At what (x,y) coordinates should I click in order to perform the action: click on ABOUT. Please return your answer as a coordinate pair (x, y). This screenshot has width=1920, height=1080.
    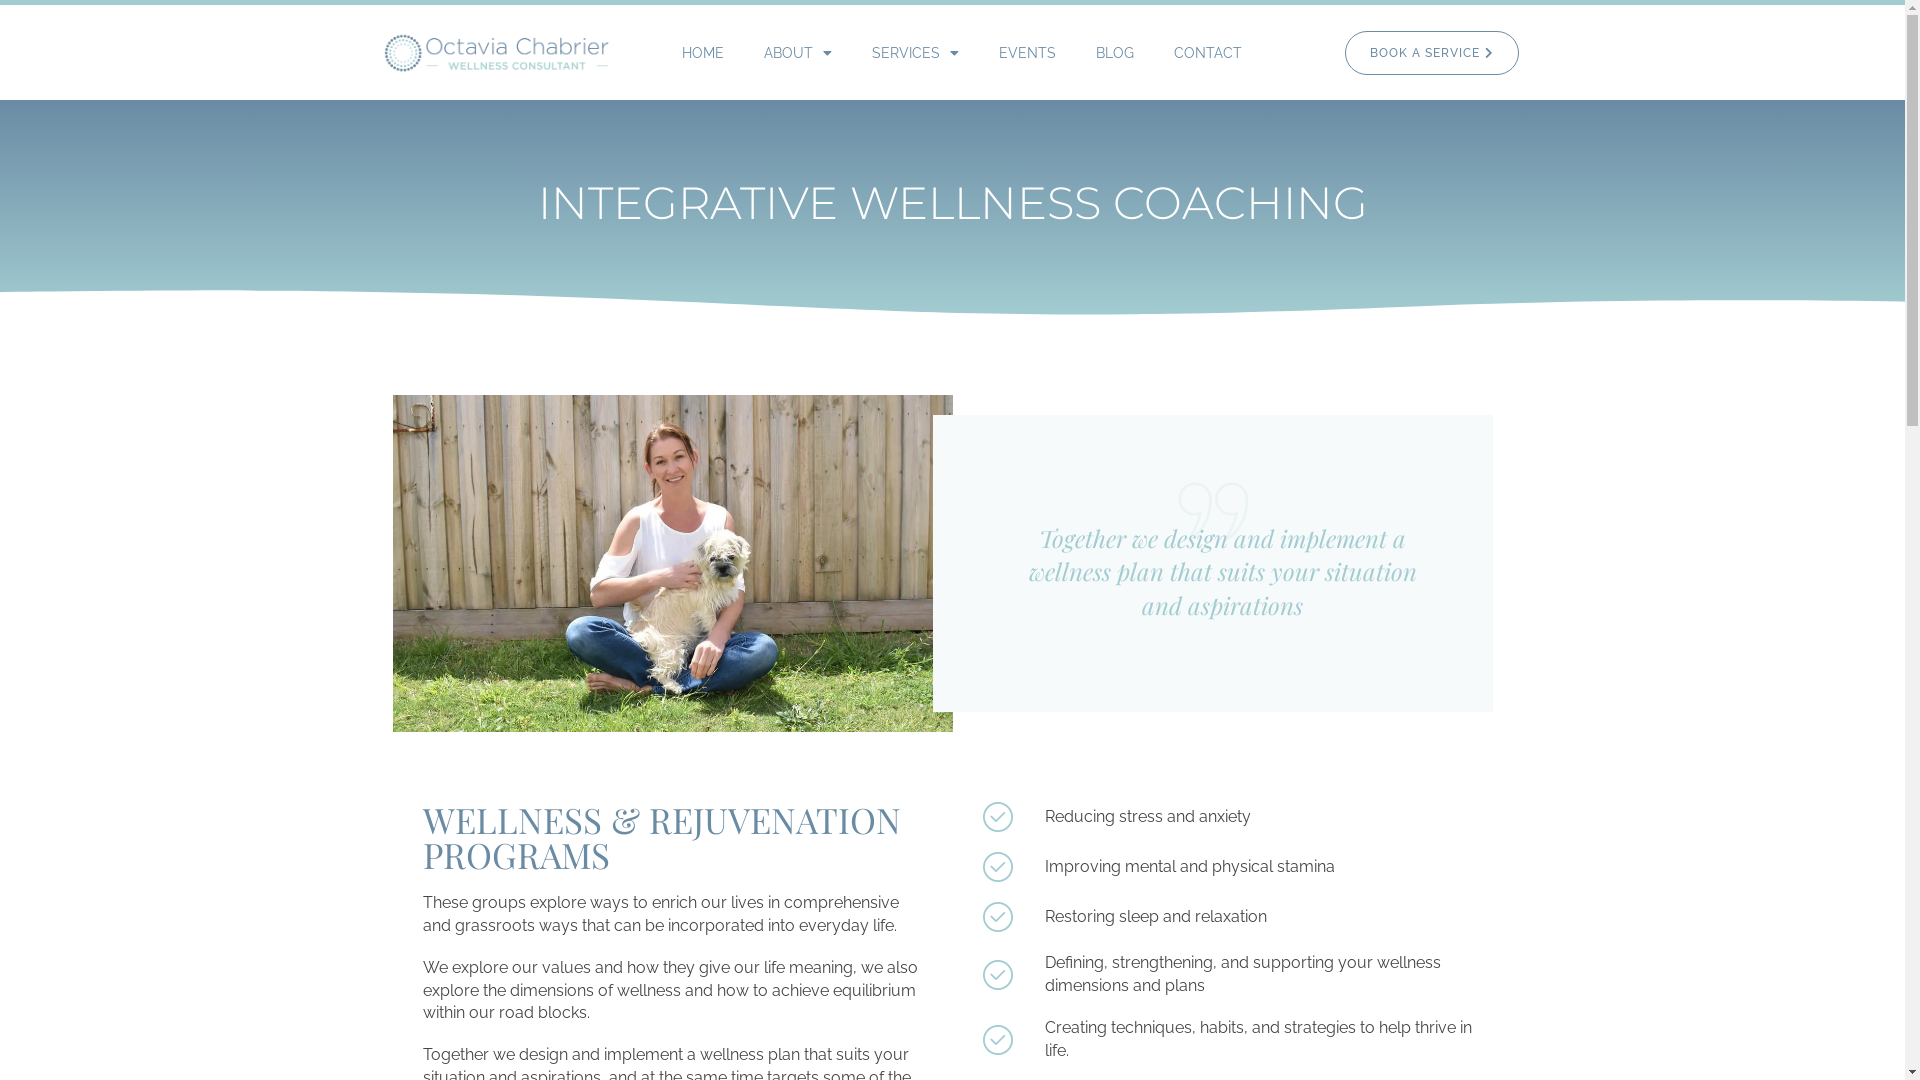
    Looking at the image, I should click on (798, 53).